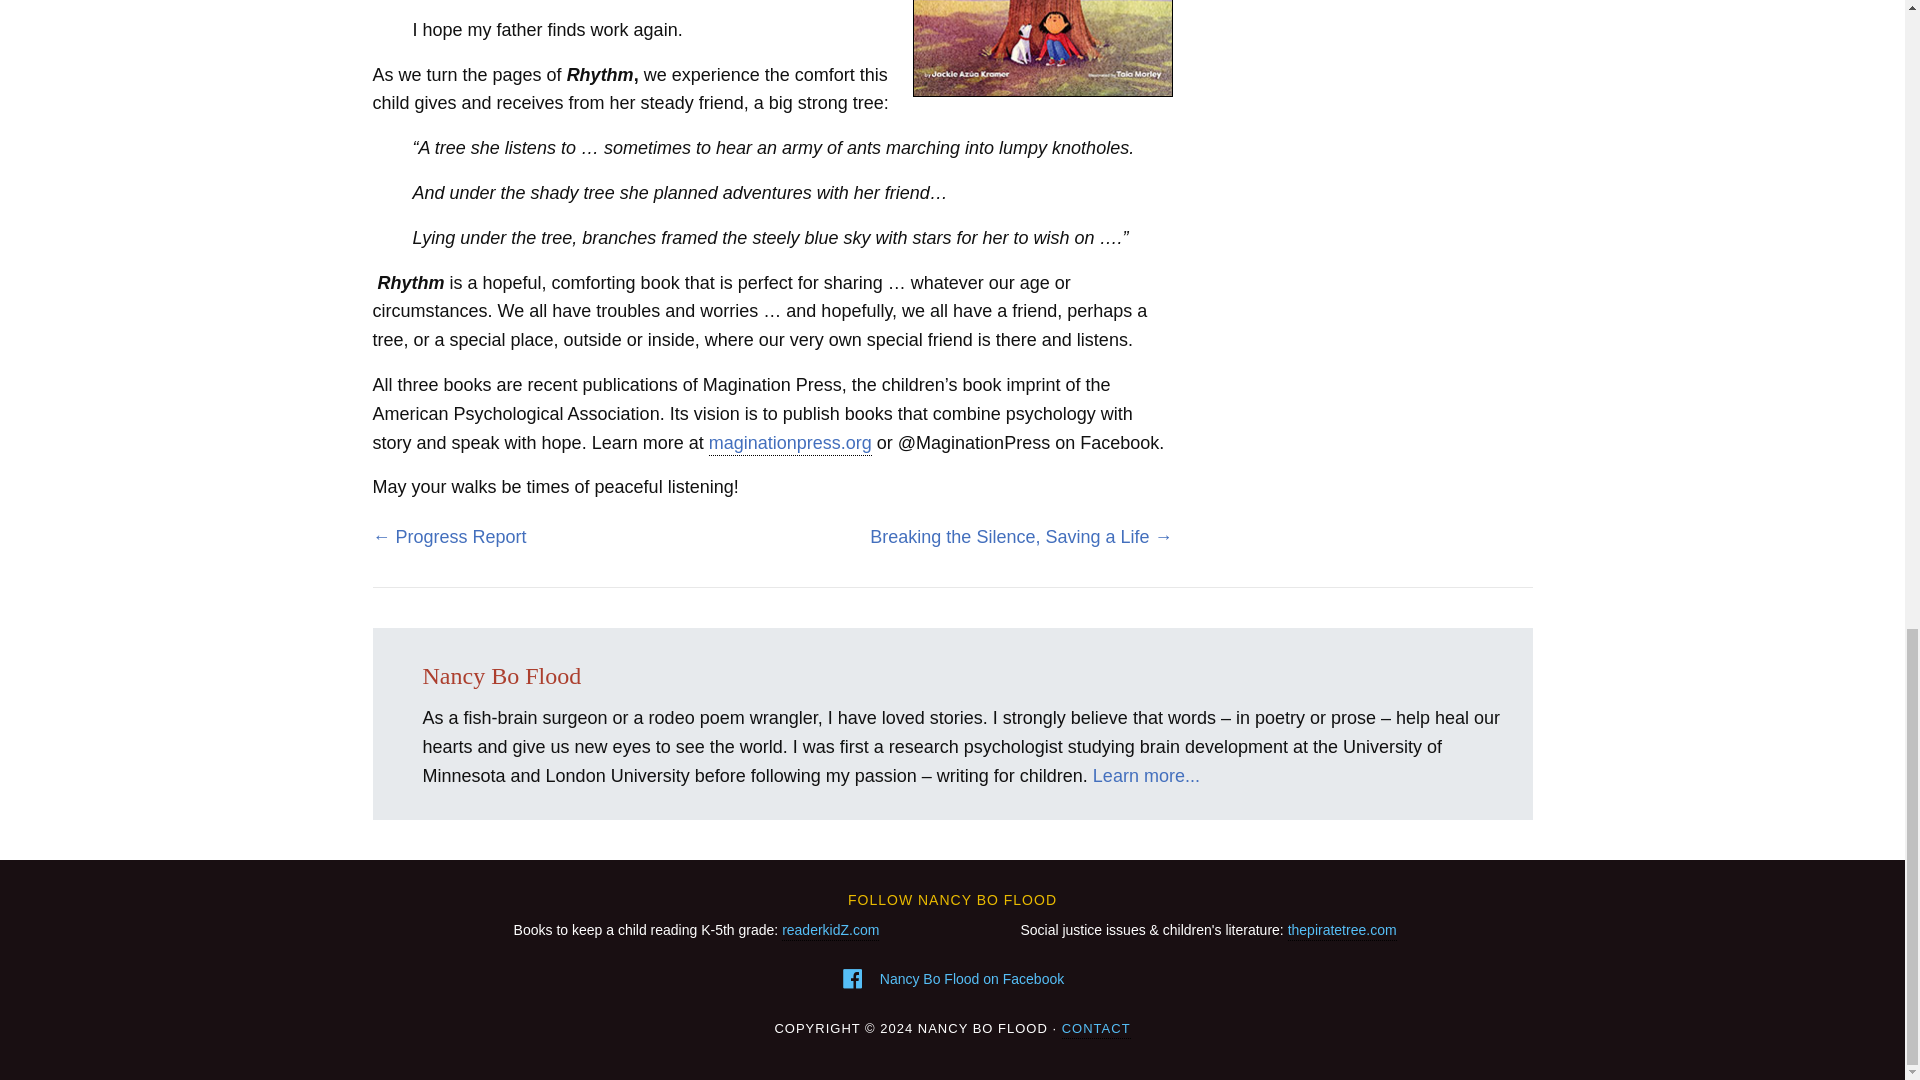  Describe the element at coordinates (830, 931) in the screenshot. I see `readerkidZ.com` at that location.